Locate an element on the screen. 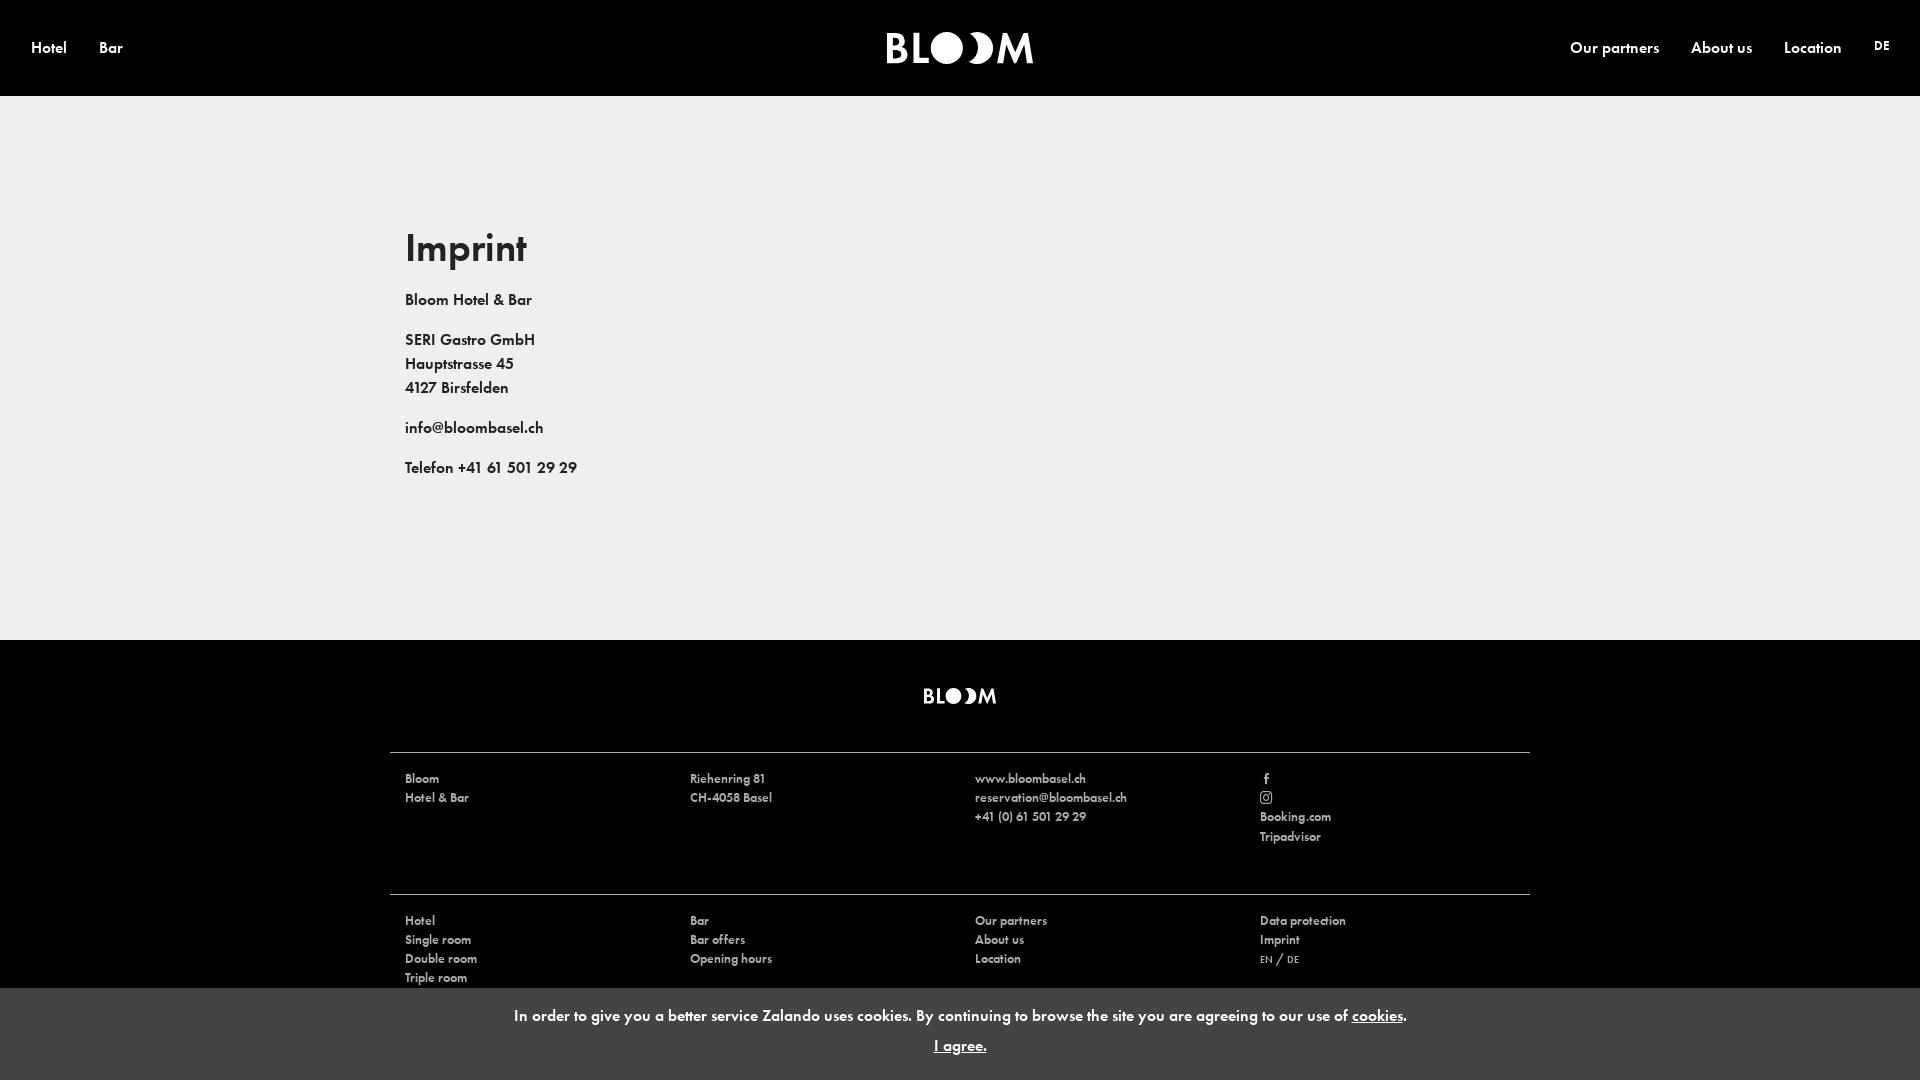  Single room is located at coordinates (438, 940).